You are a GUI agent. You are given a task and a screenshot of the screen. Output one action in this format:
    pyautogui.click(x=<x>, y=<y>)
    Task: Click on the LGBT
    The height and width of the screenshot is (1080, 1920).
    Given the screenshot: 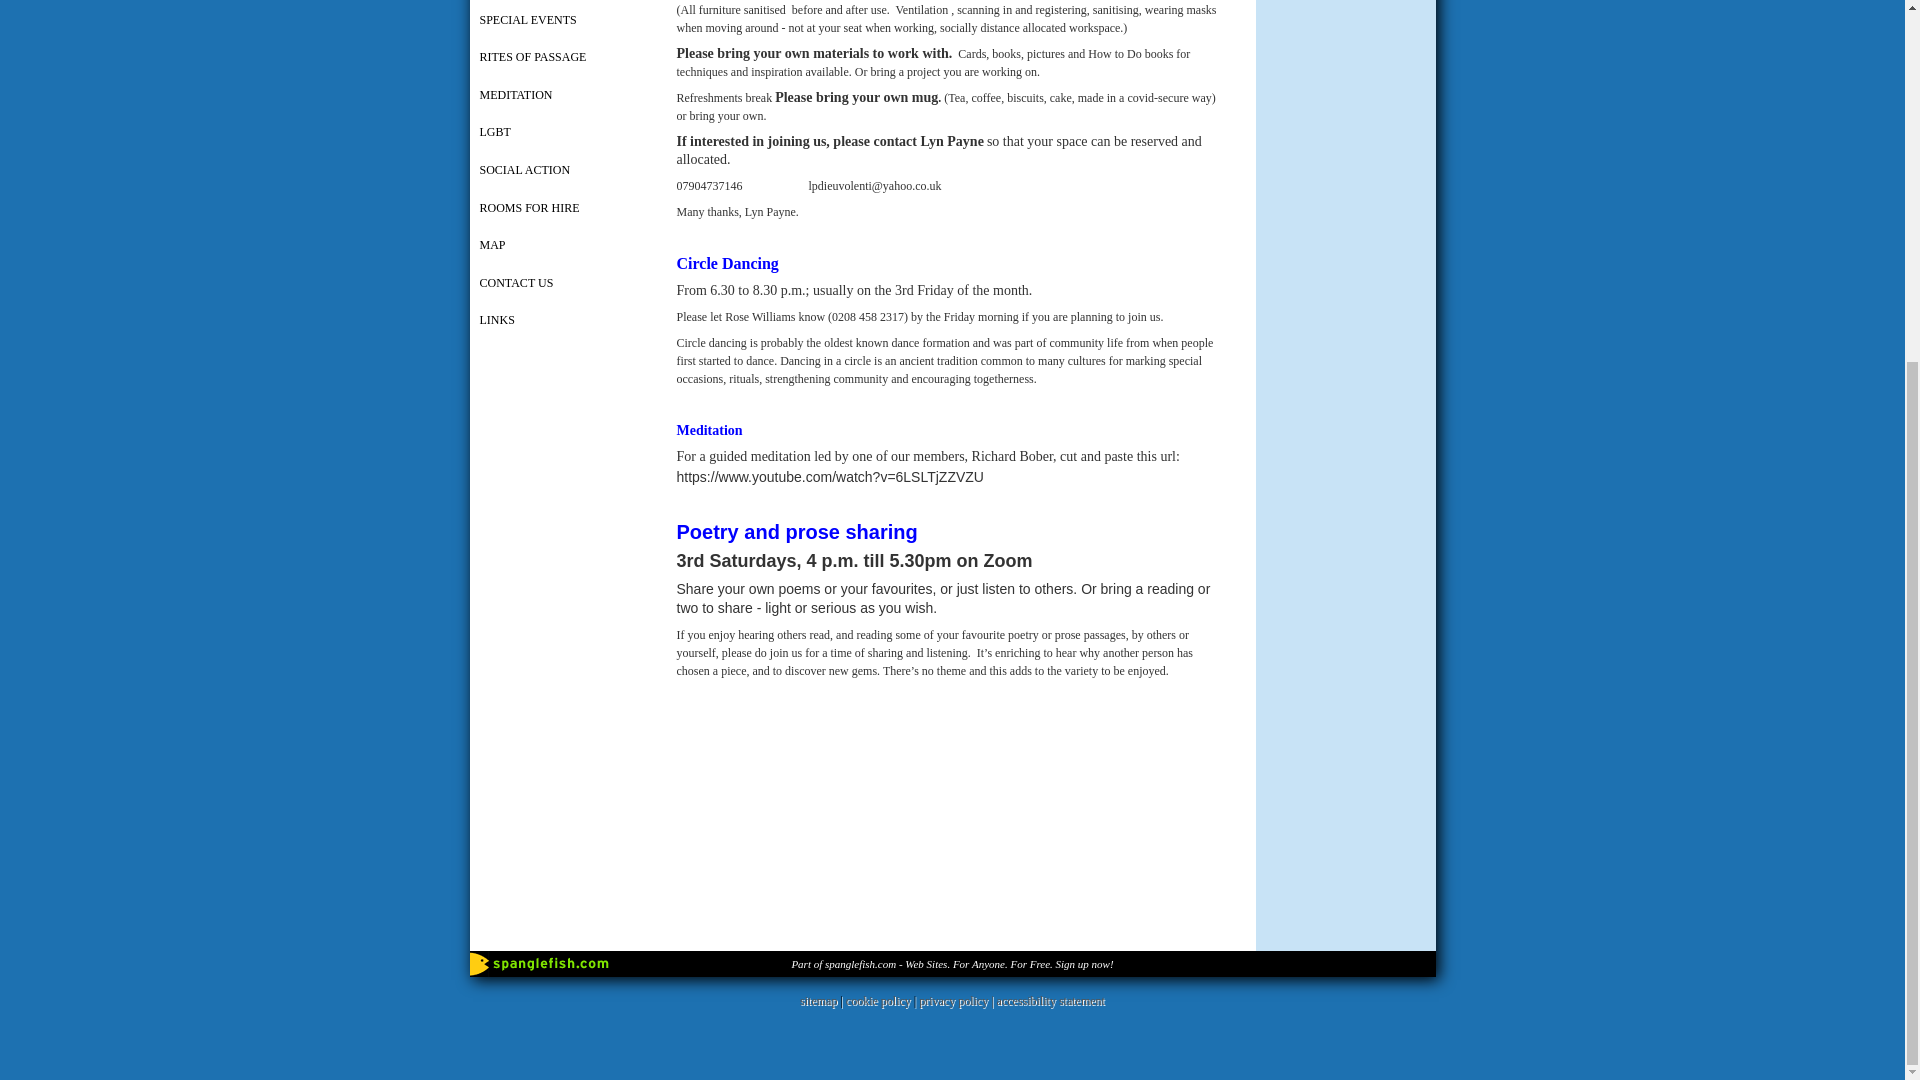 What is the action you would take?
    pyautogui.click(x=560, y=134)
    